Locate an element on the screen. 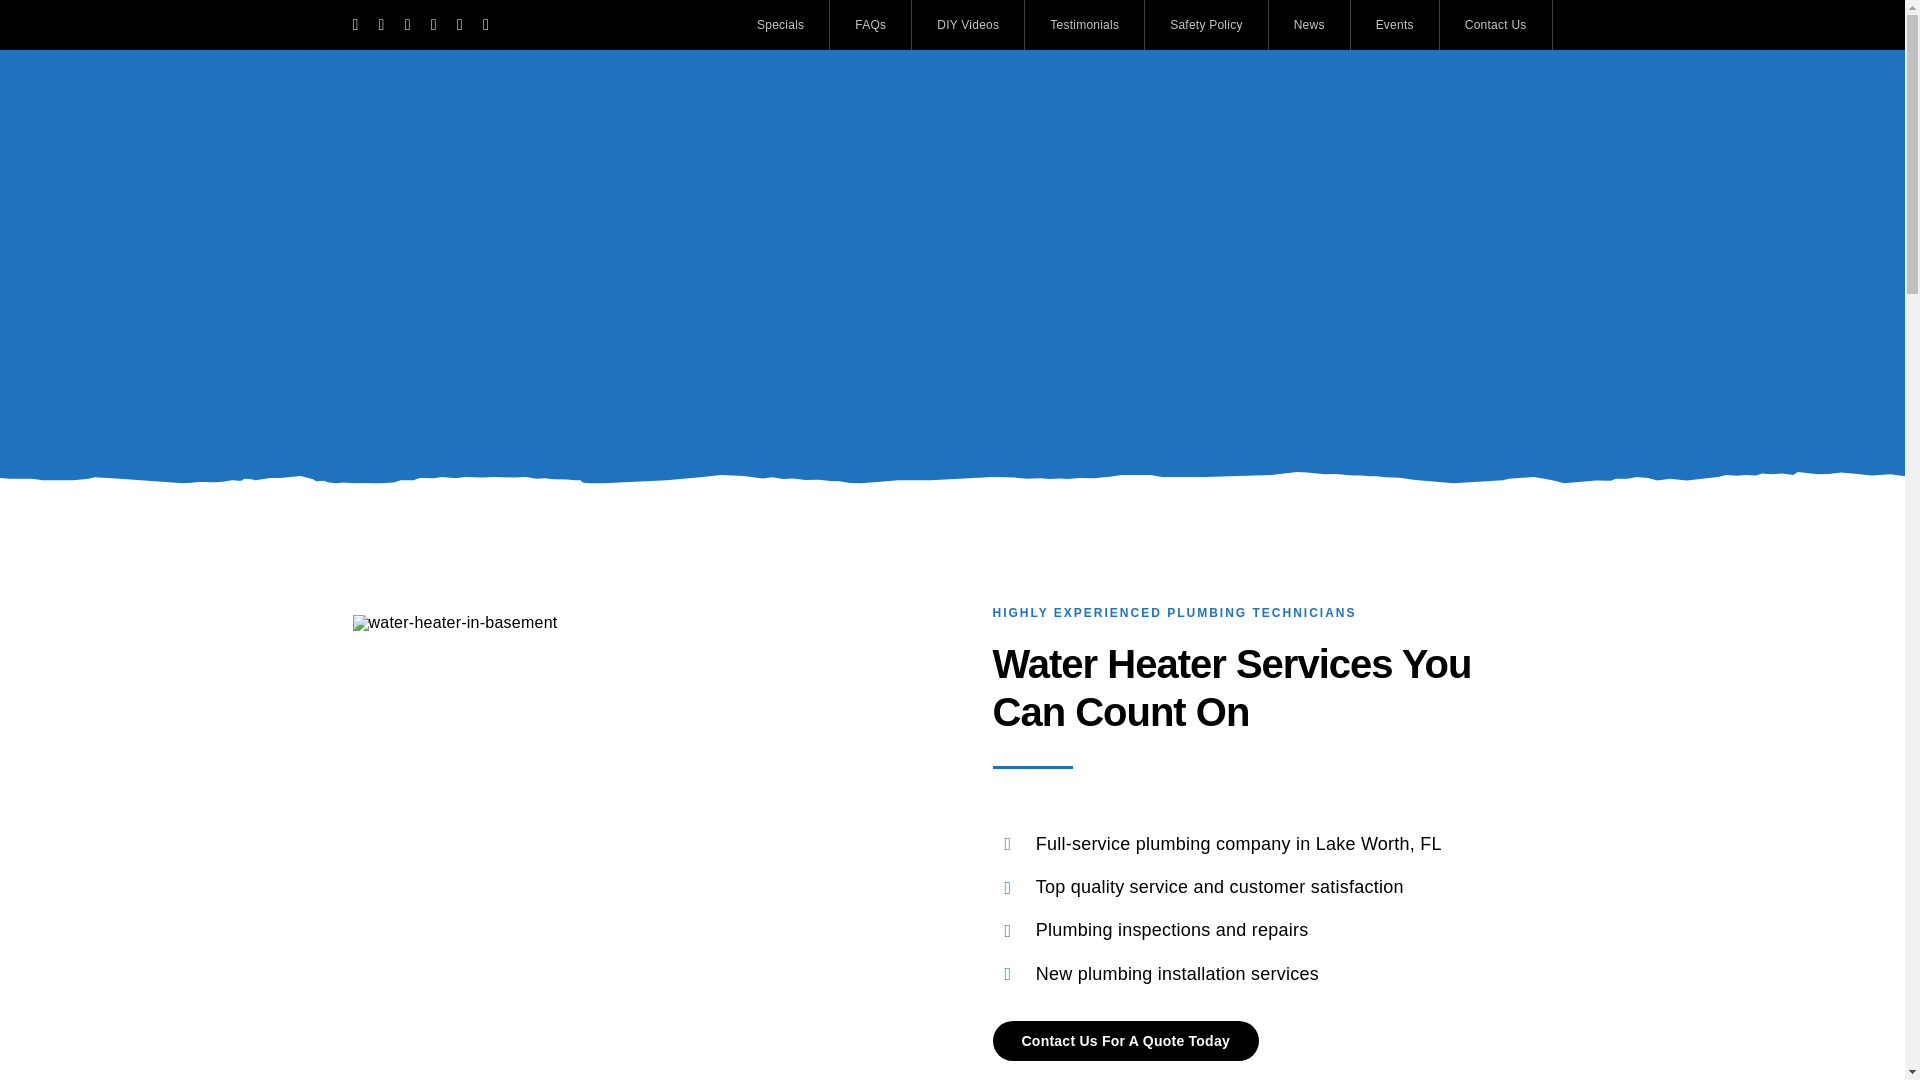 This screenshot has height=1080, width=1920. Safety Policy is located at coordinates (1206, 24).